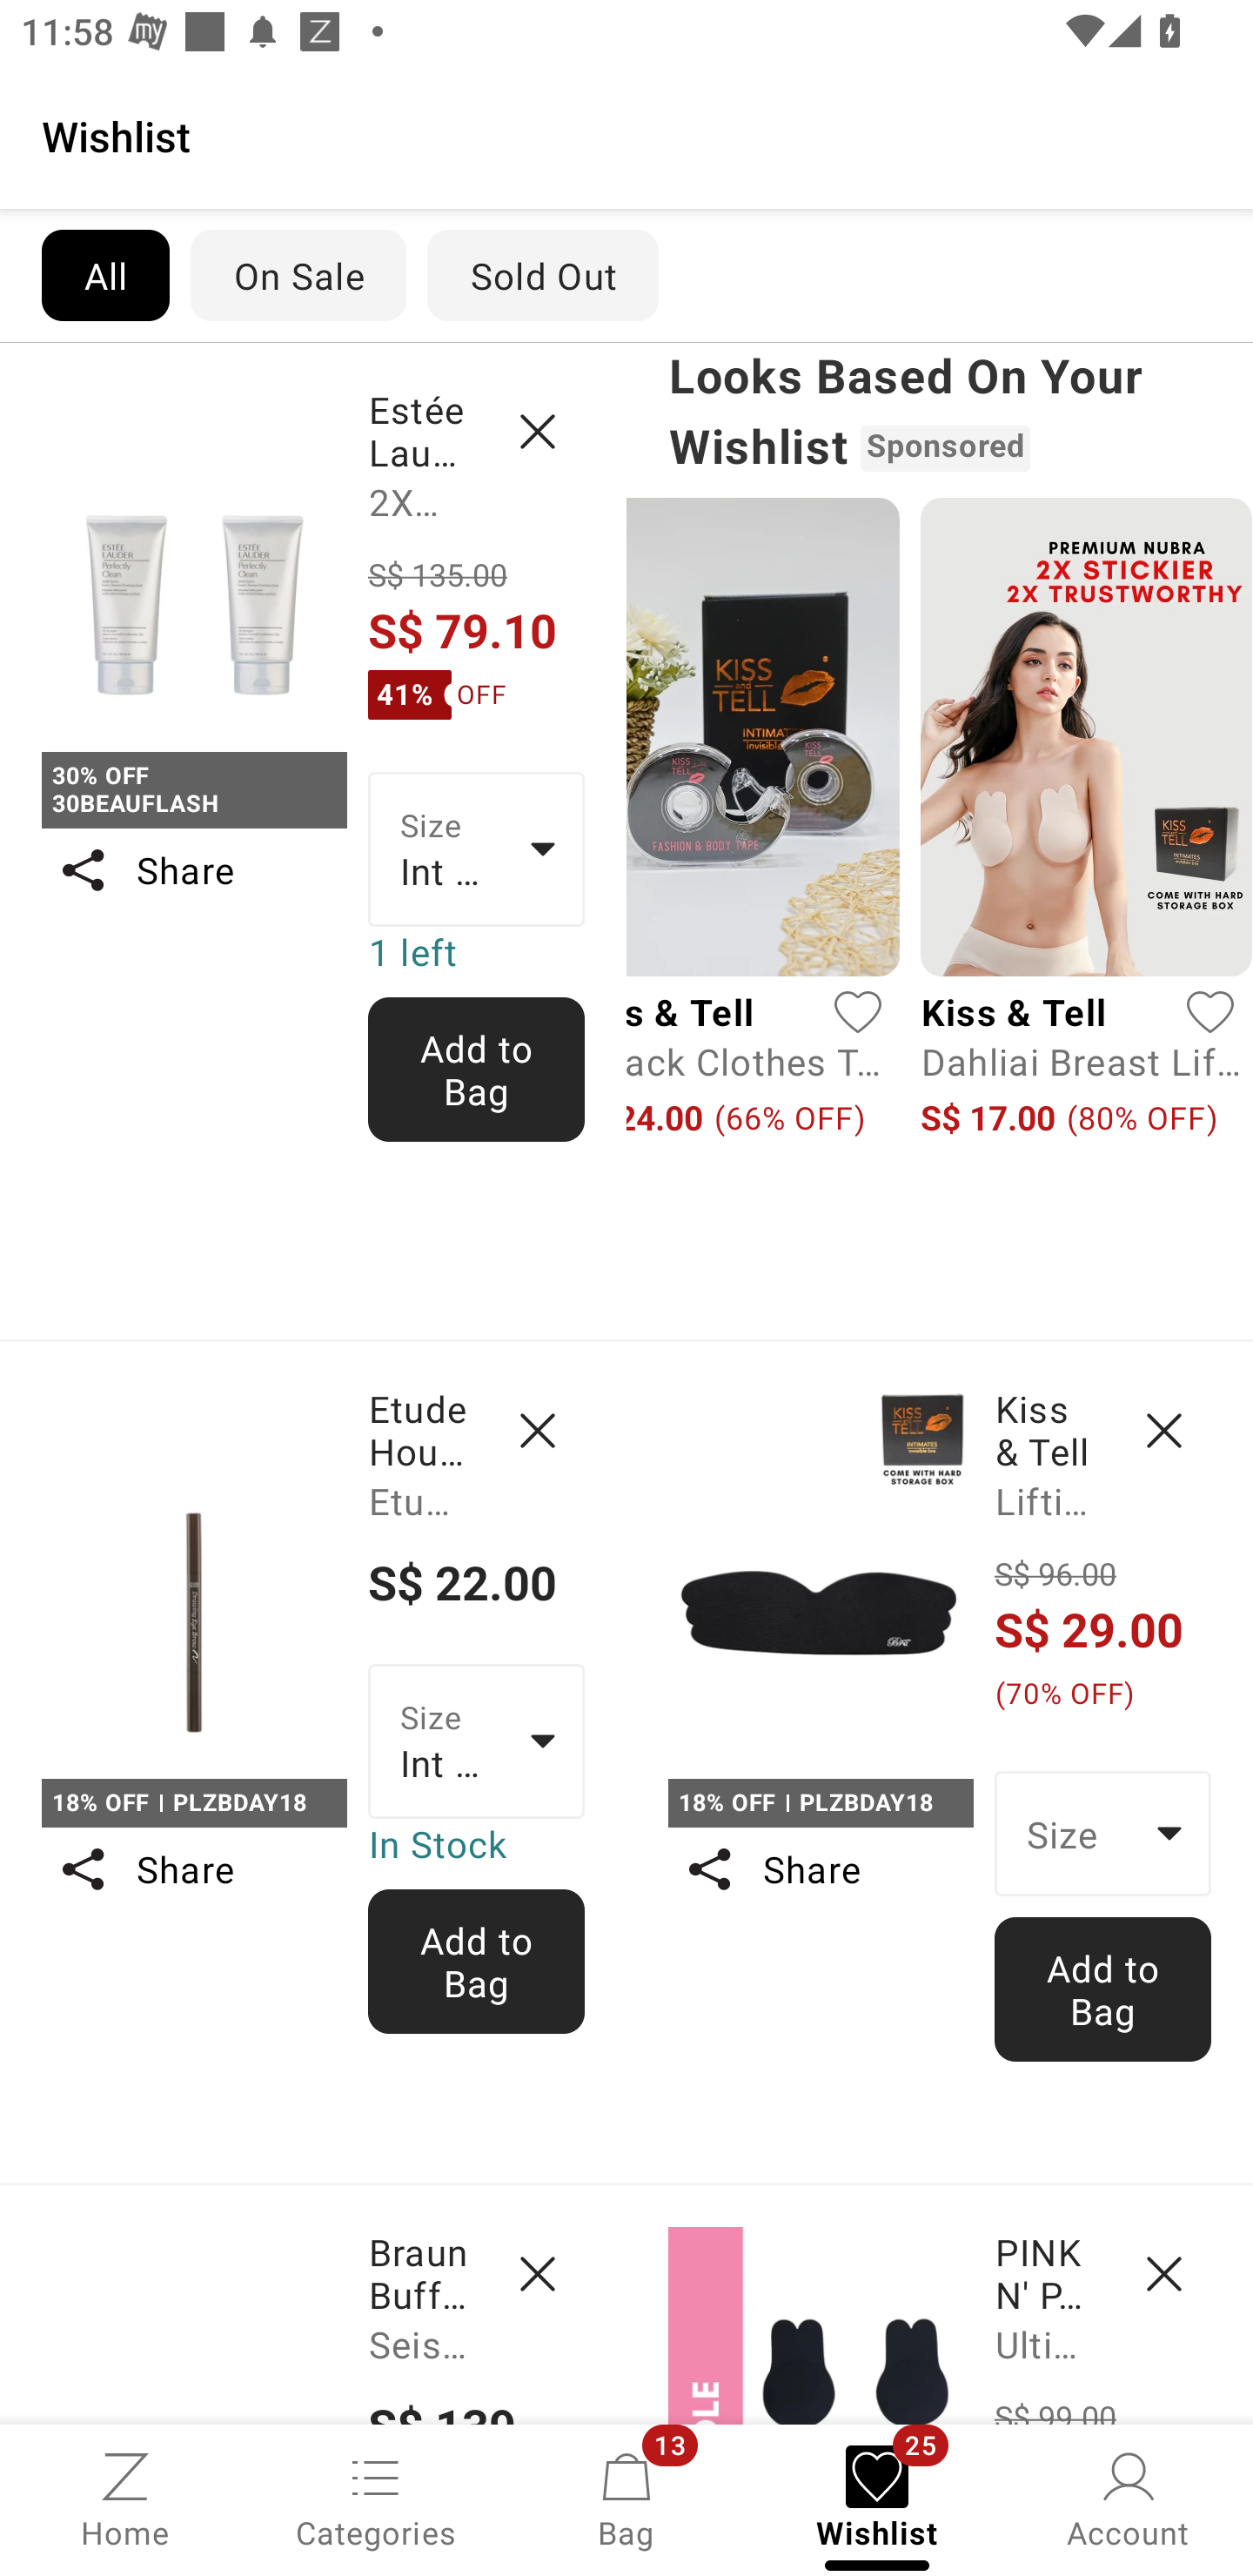  Describe the element at coordinates (626, 2498) in the screenshot. I see `Bag, 13 new notifications Bag` at that location.